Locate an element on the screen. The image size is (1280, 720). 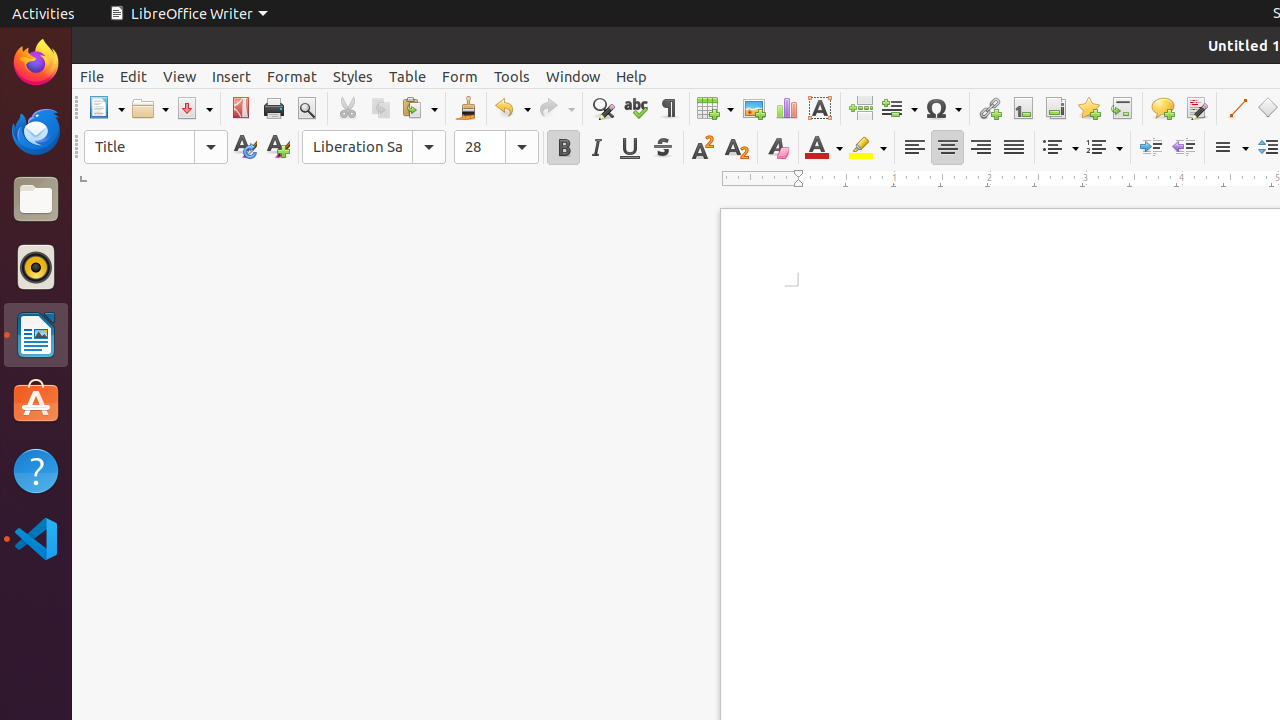
Cut is located at coordinates (348, 108).